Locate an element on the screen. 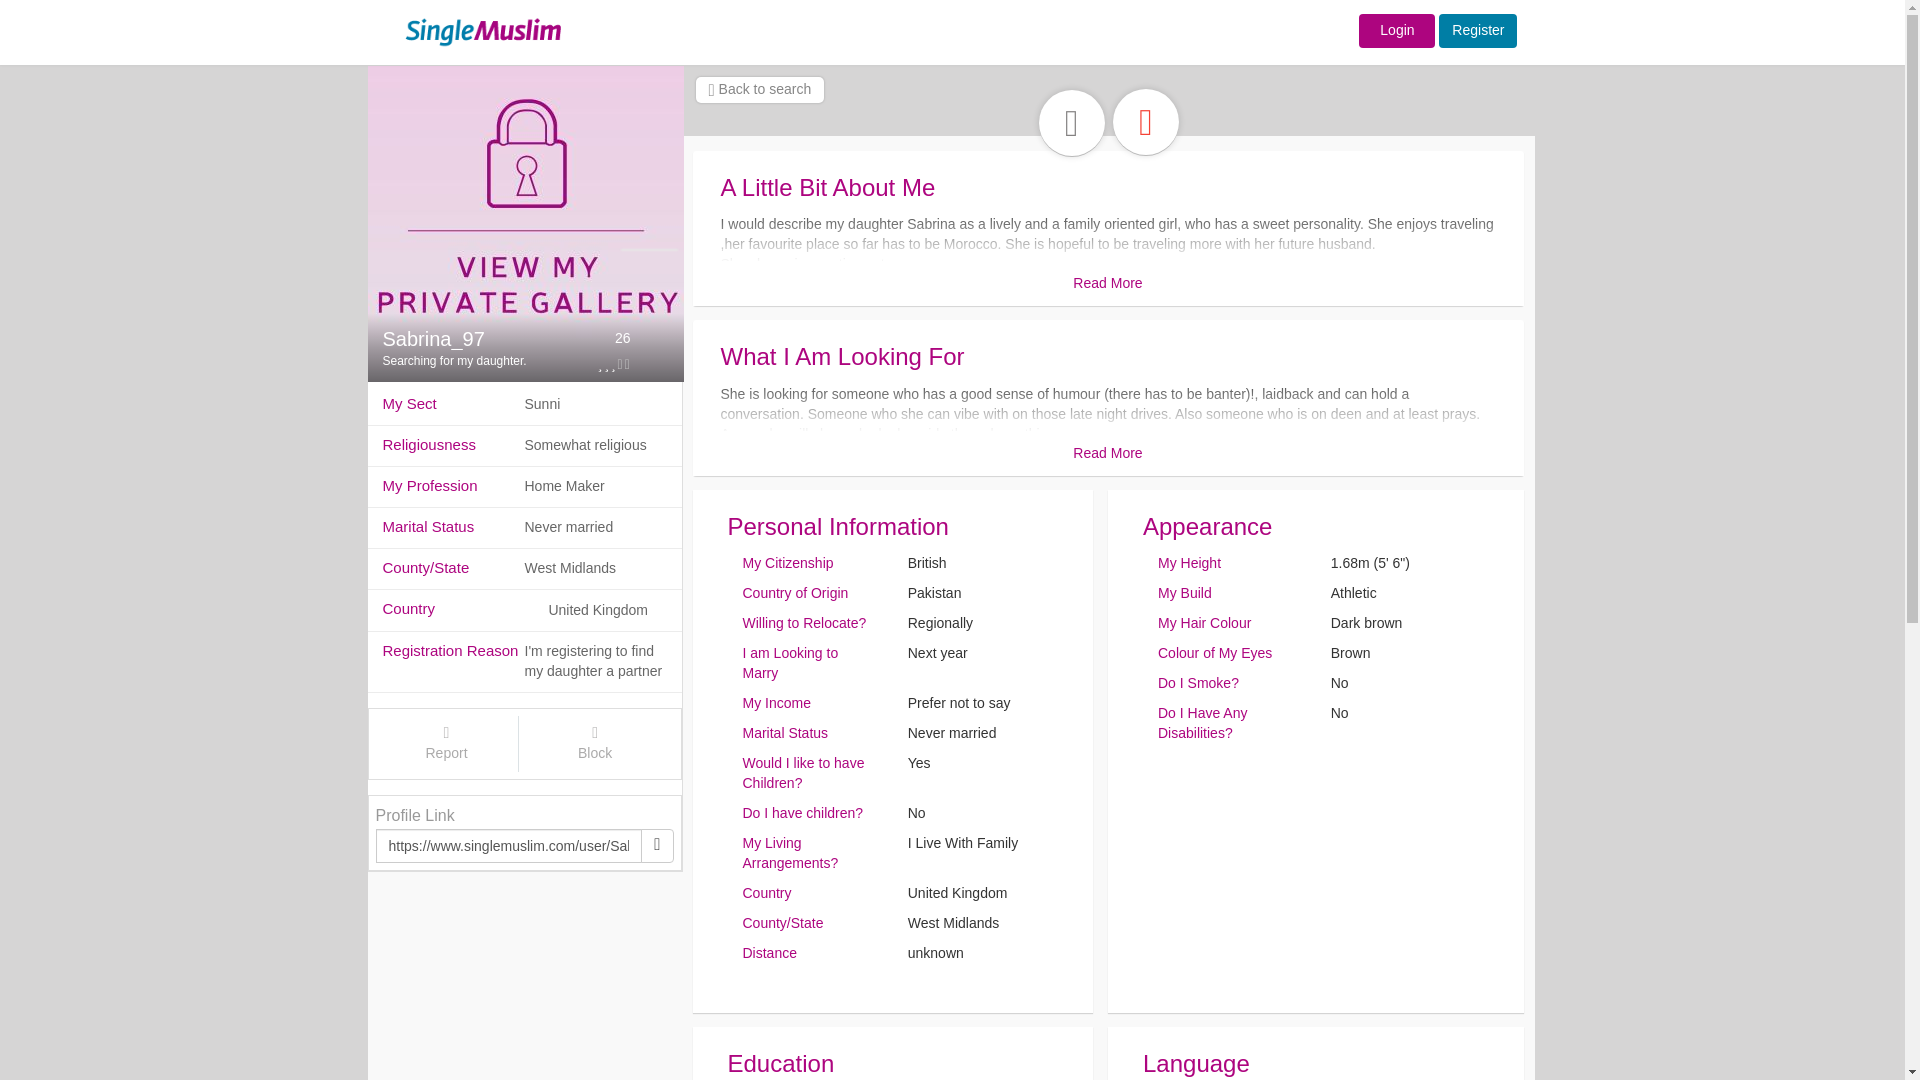 The width and height of the screenshot is (1920, 1080). Register is located at coordinates (1477, 30).